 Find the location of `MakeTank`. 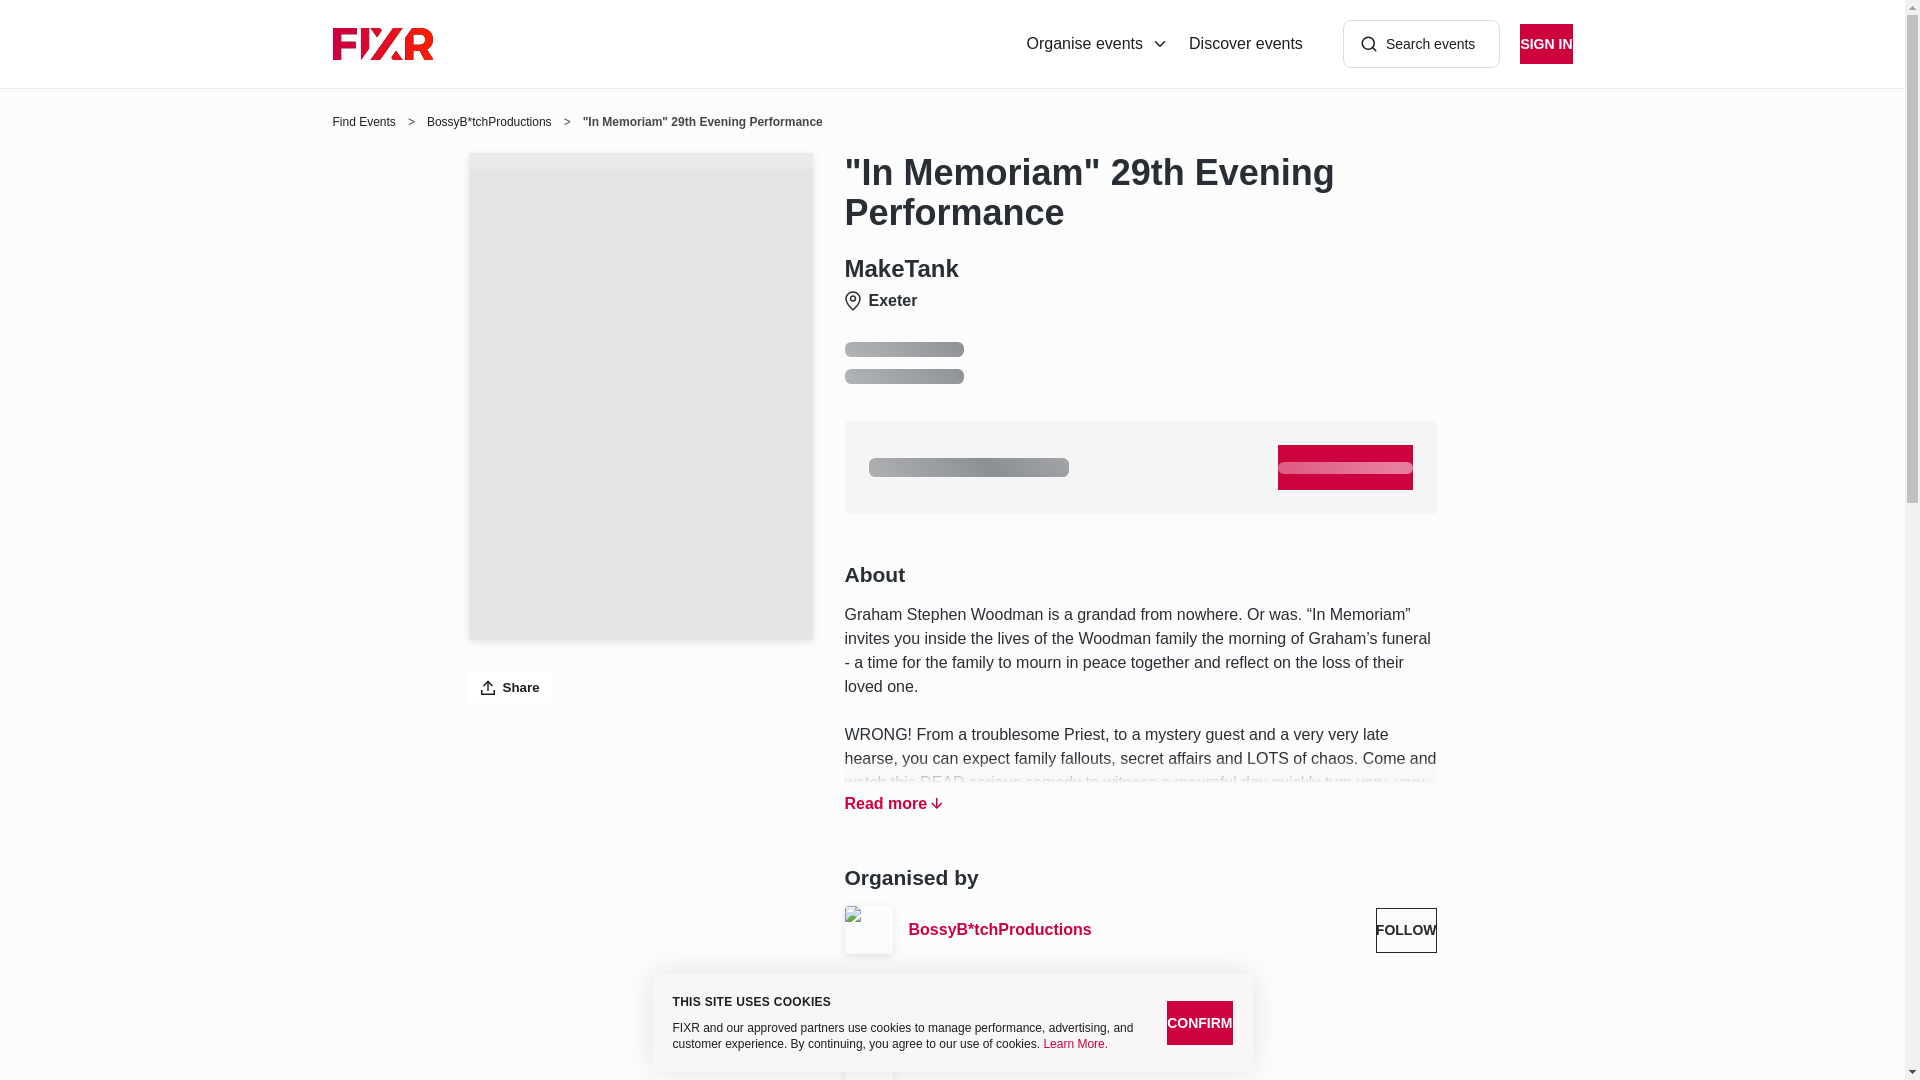

MakeTank is located at coordinates (1172, 1066).